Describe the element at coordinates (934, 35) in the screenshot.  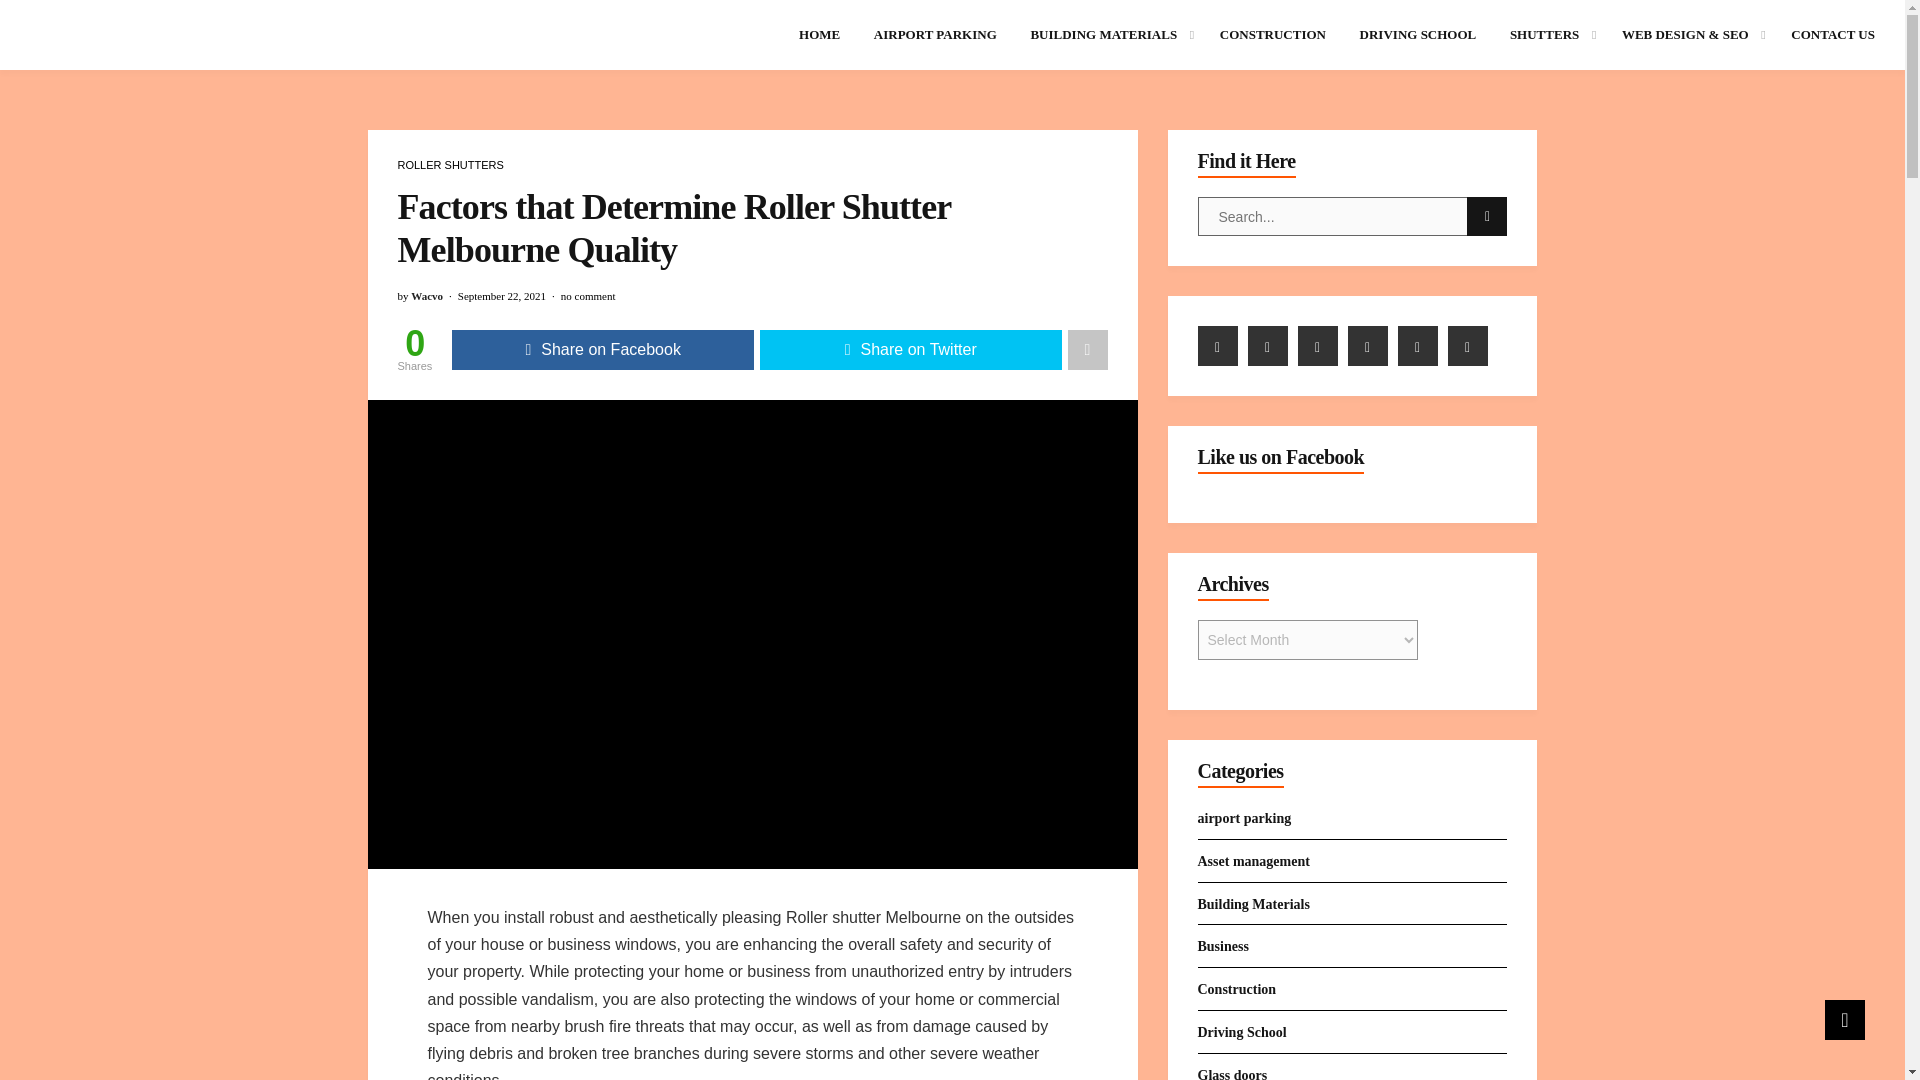
I see `AIRPORT PARKING` at that location.